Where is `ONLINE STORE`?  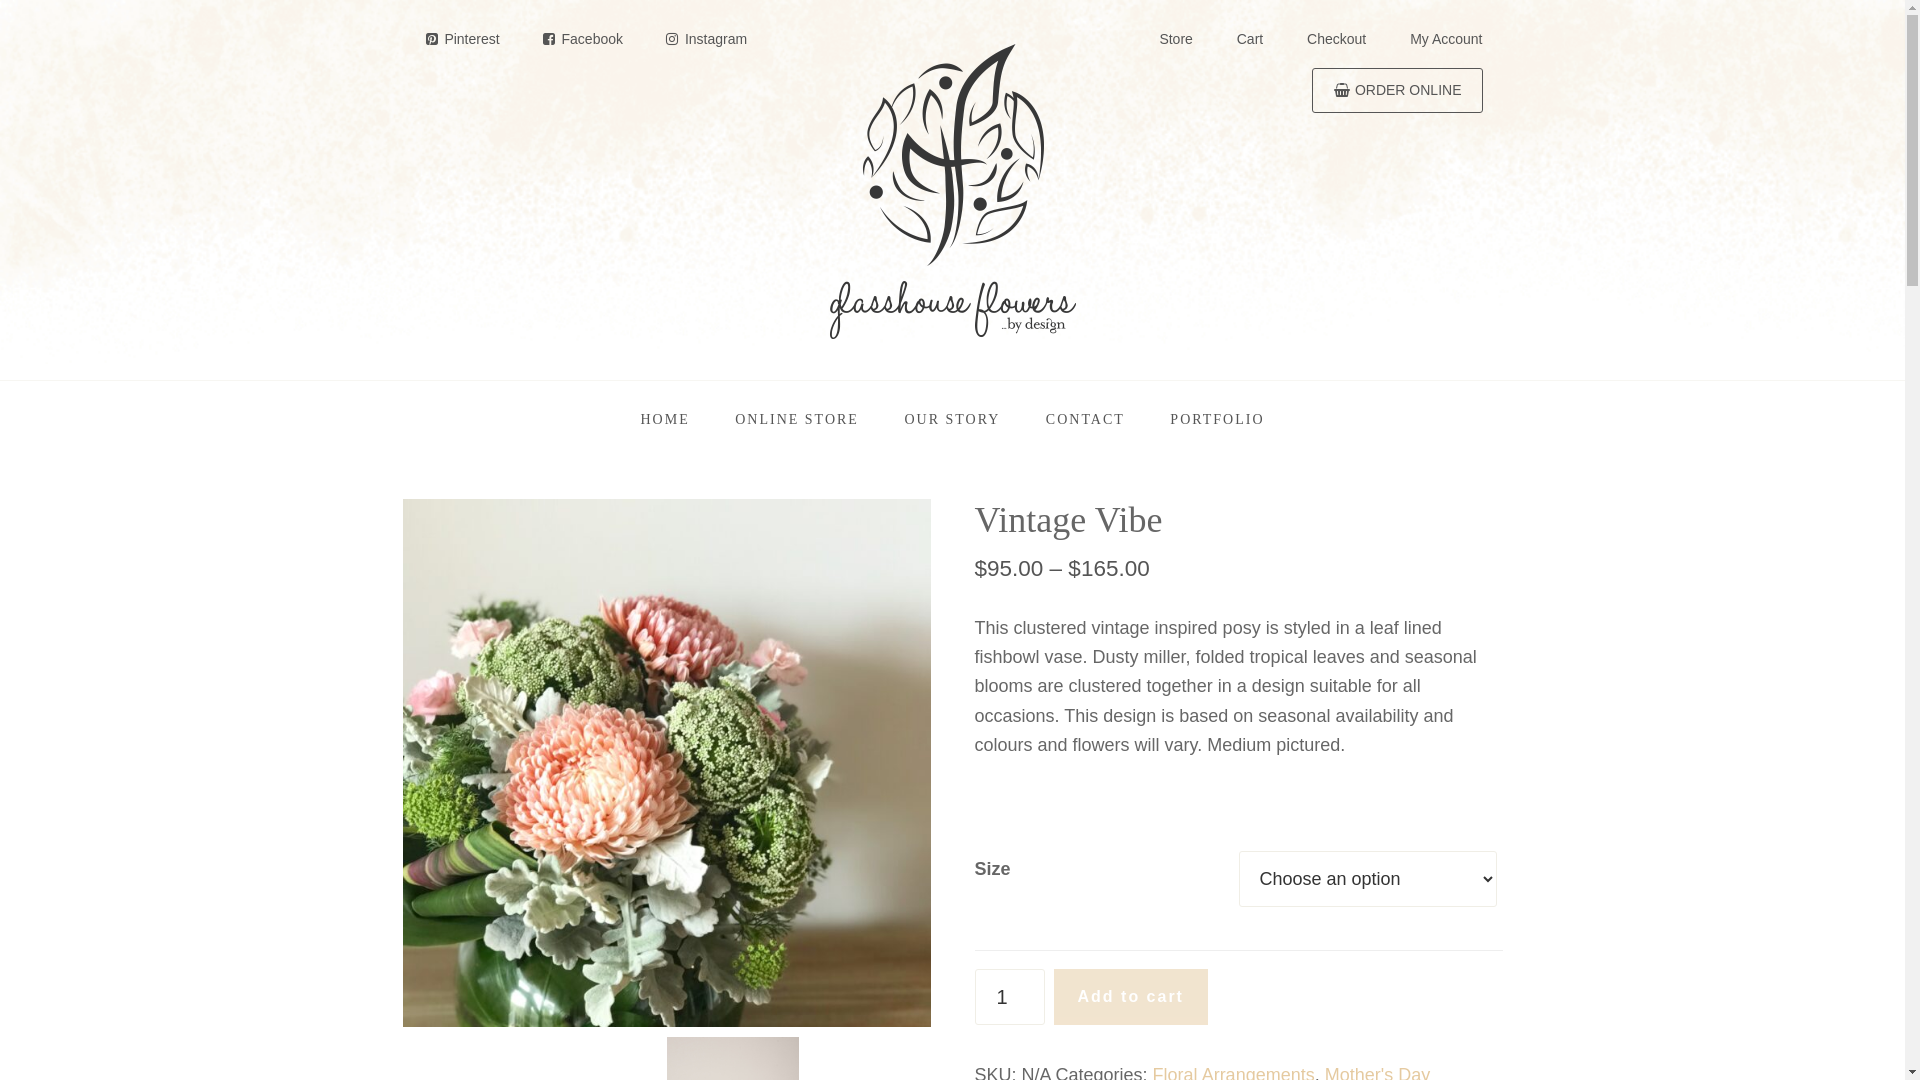 ONLINE STORE is located at coordinates (797, 420).